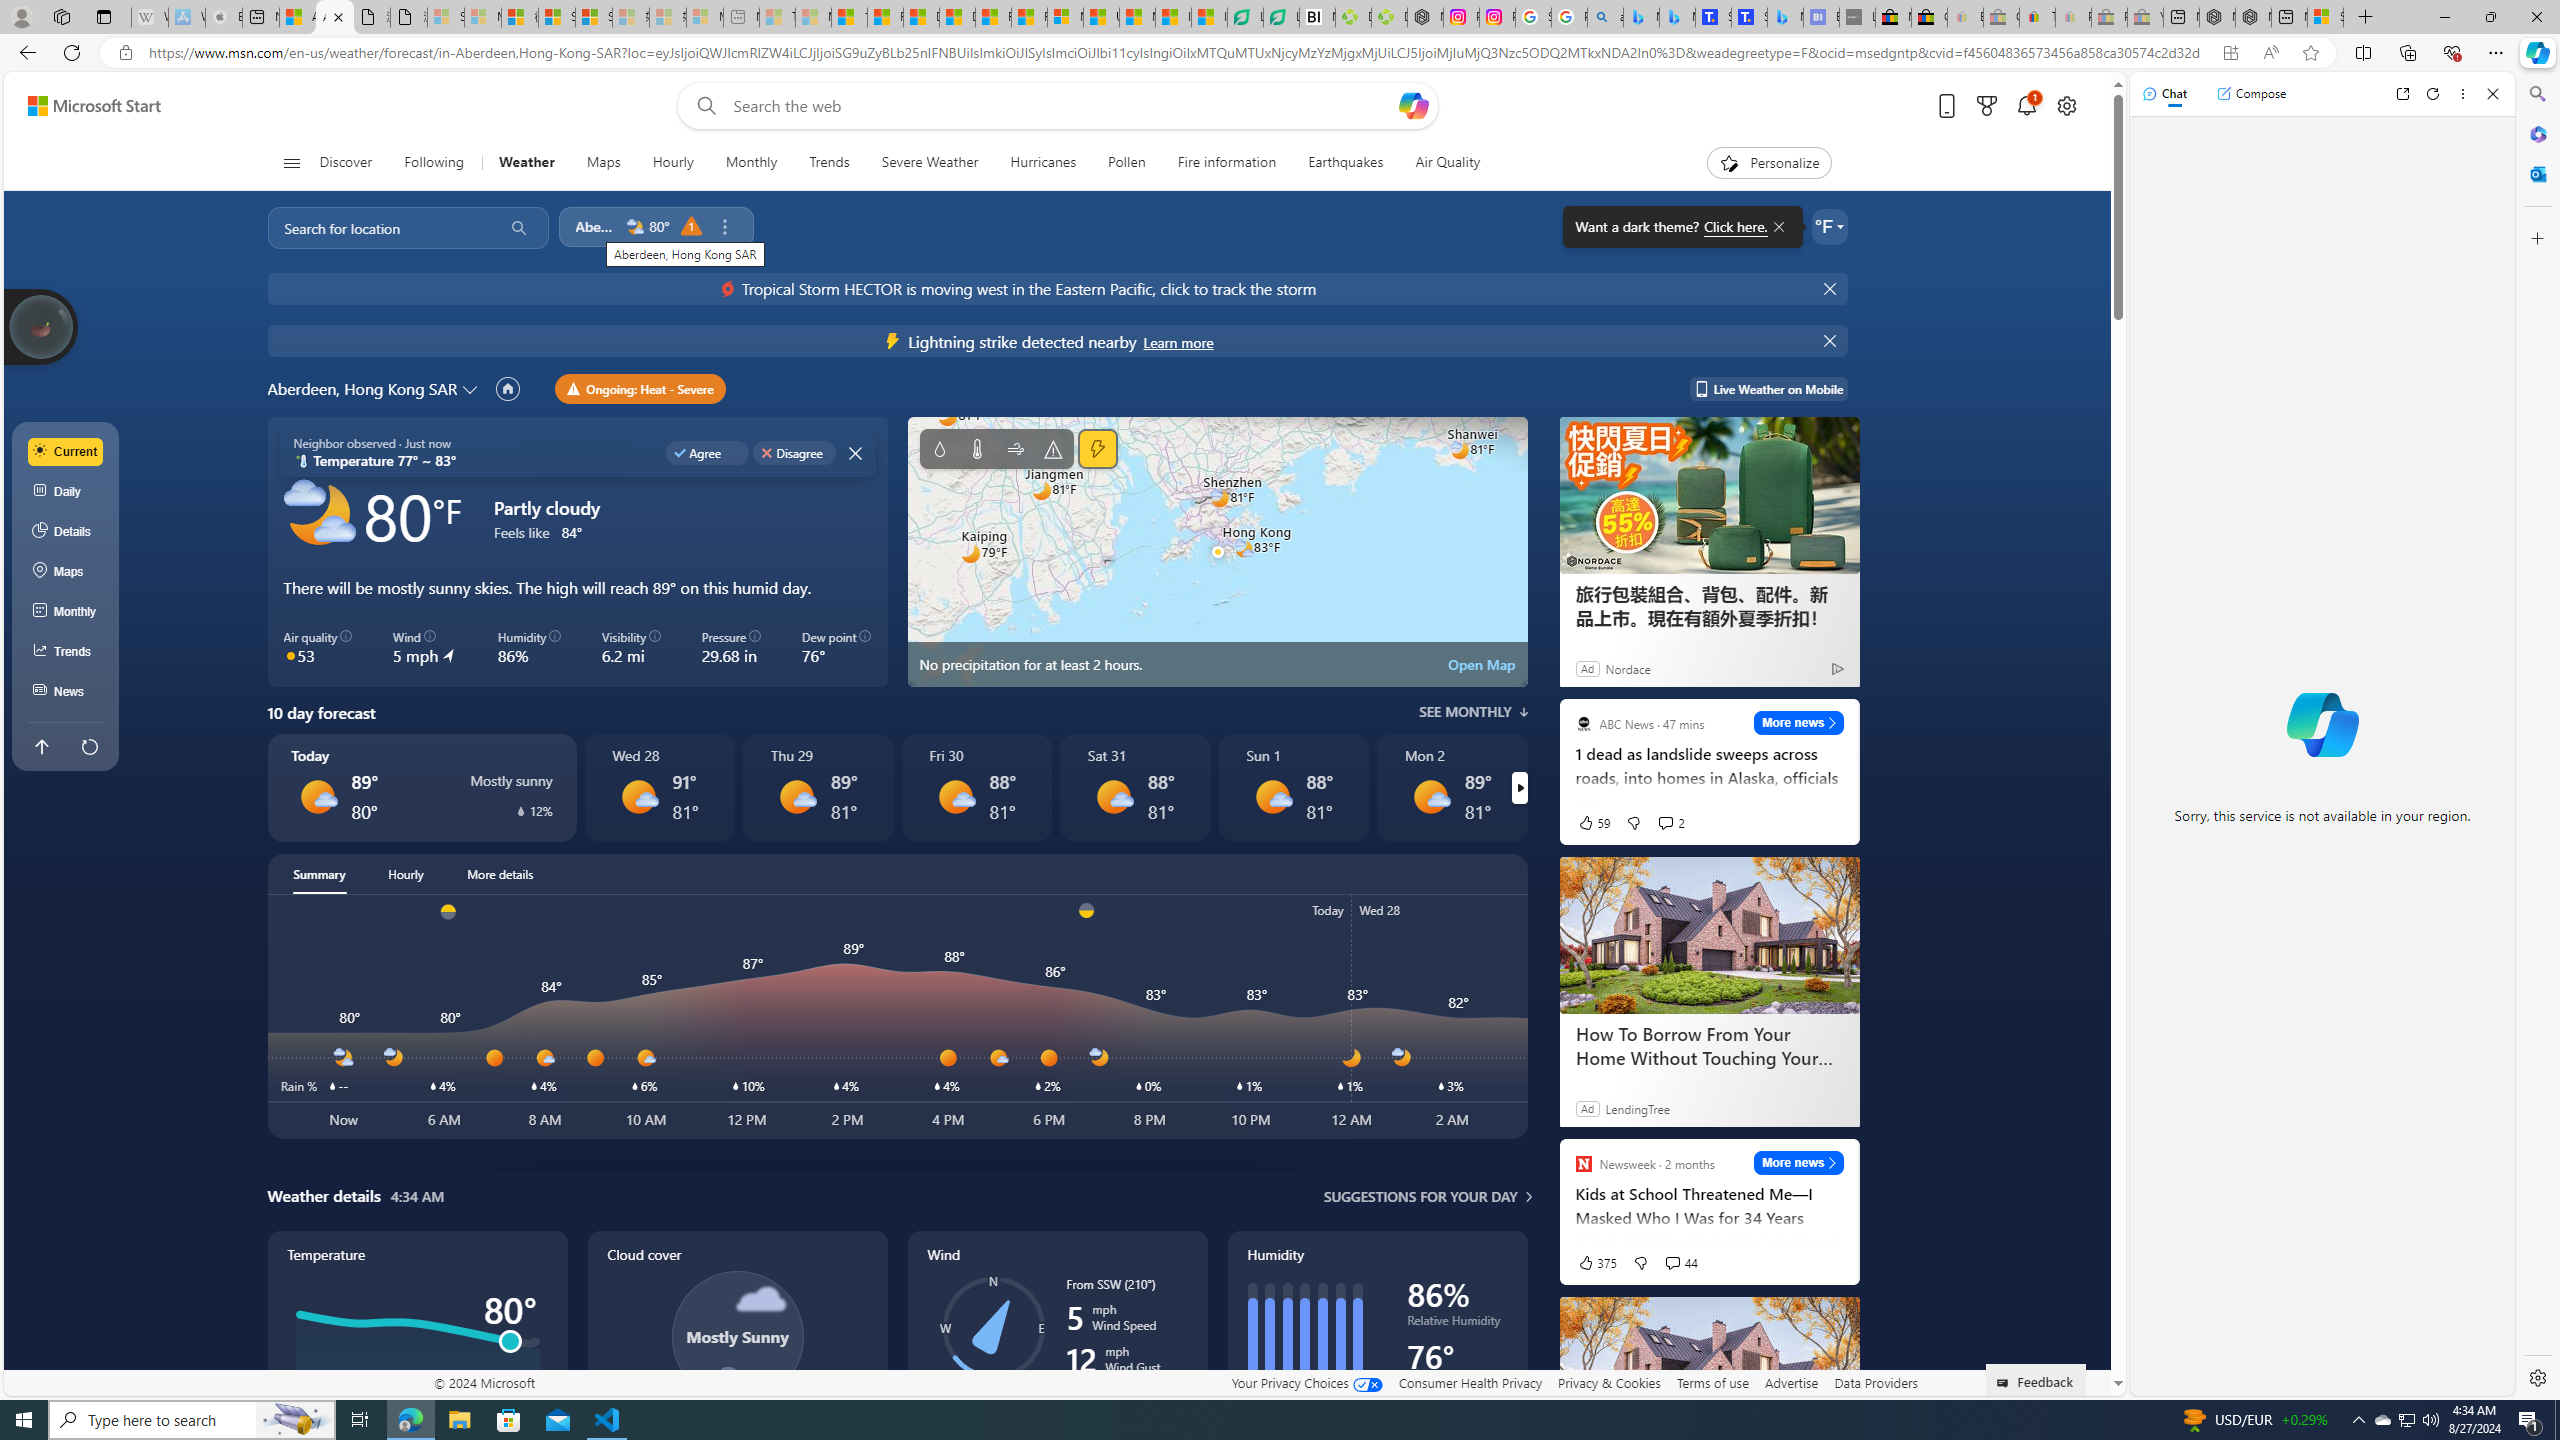 This screenshot has width=2560, height=1440. What do you see at coordinates (1217, 552) in the screenshot?
I see `static map image of vector map` at bounding box center [1217, 552].